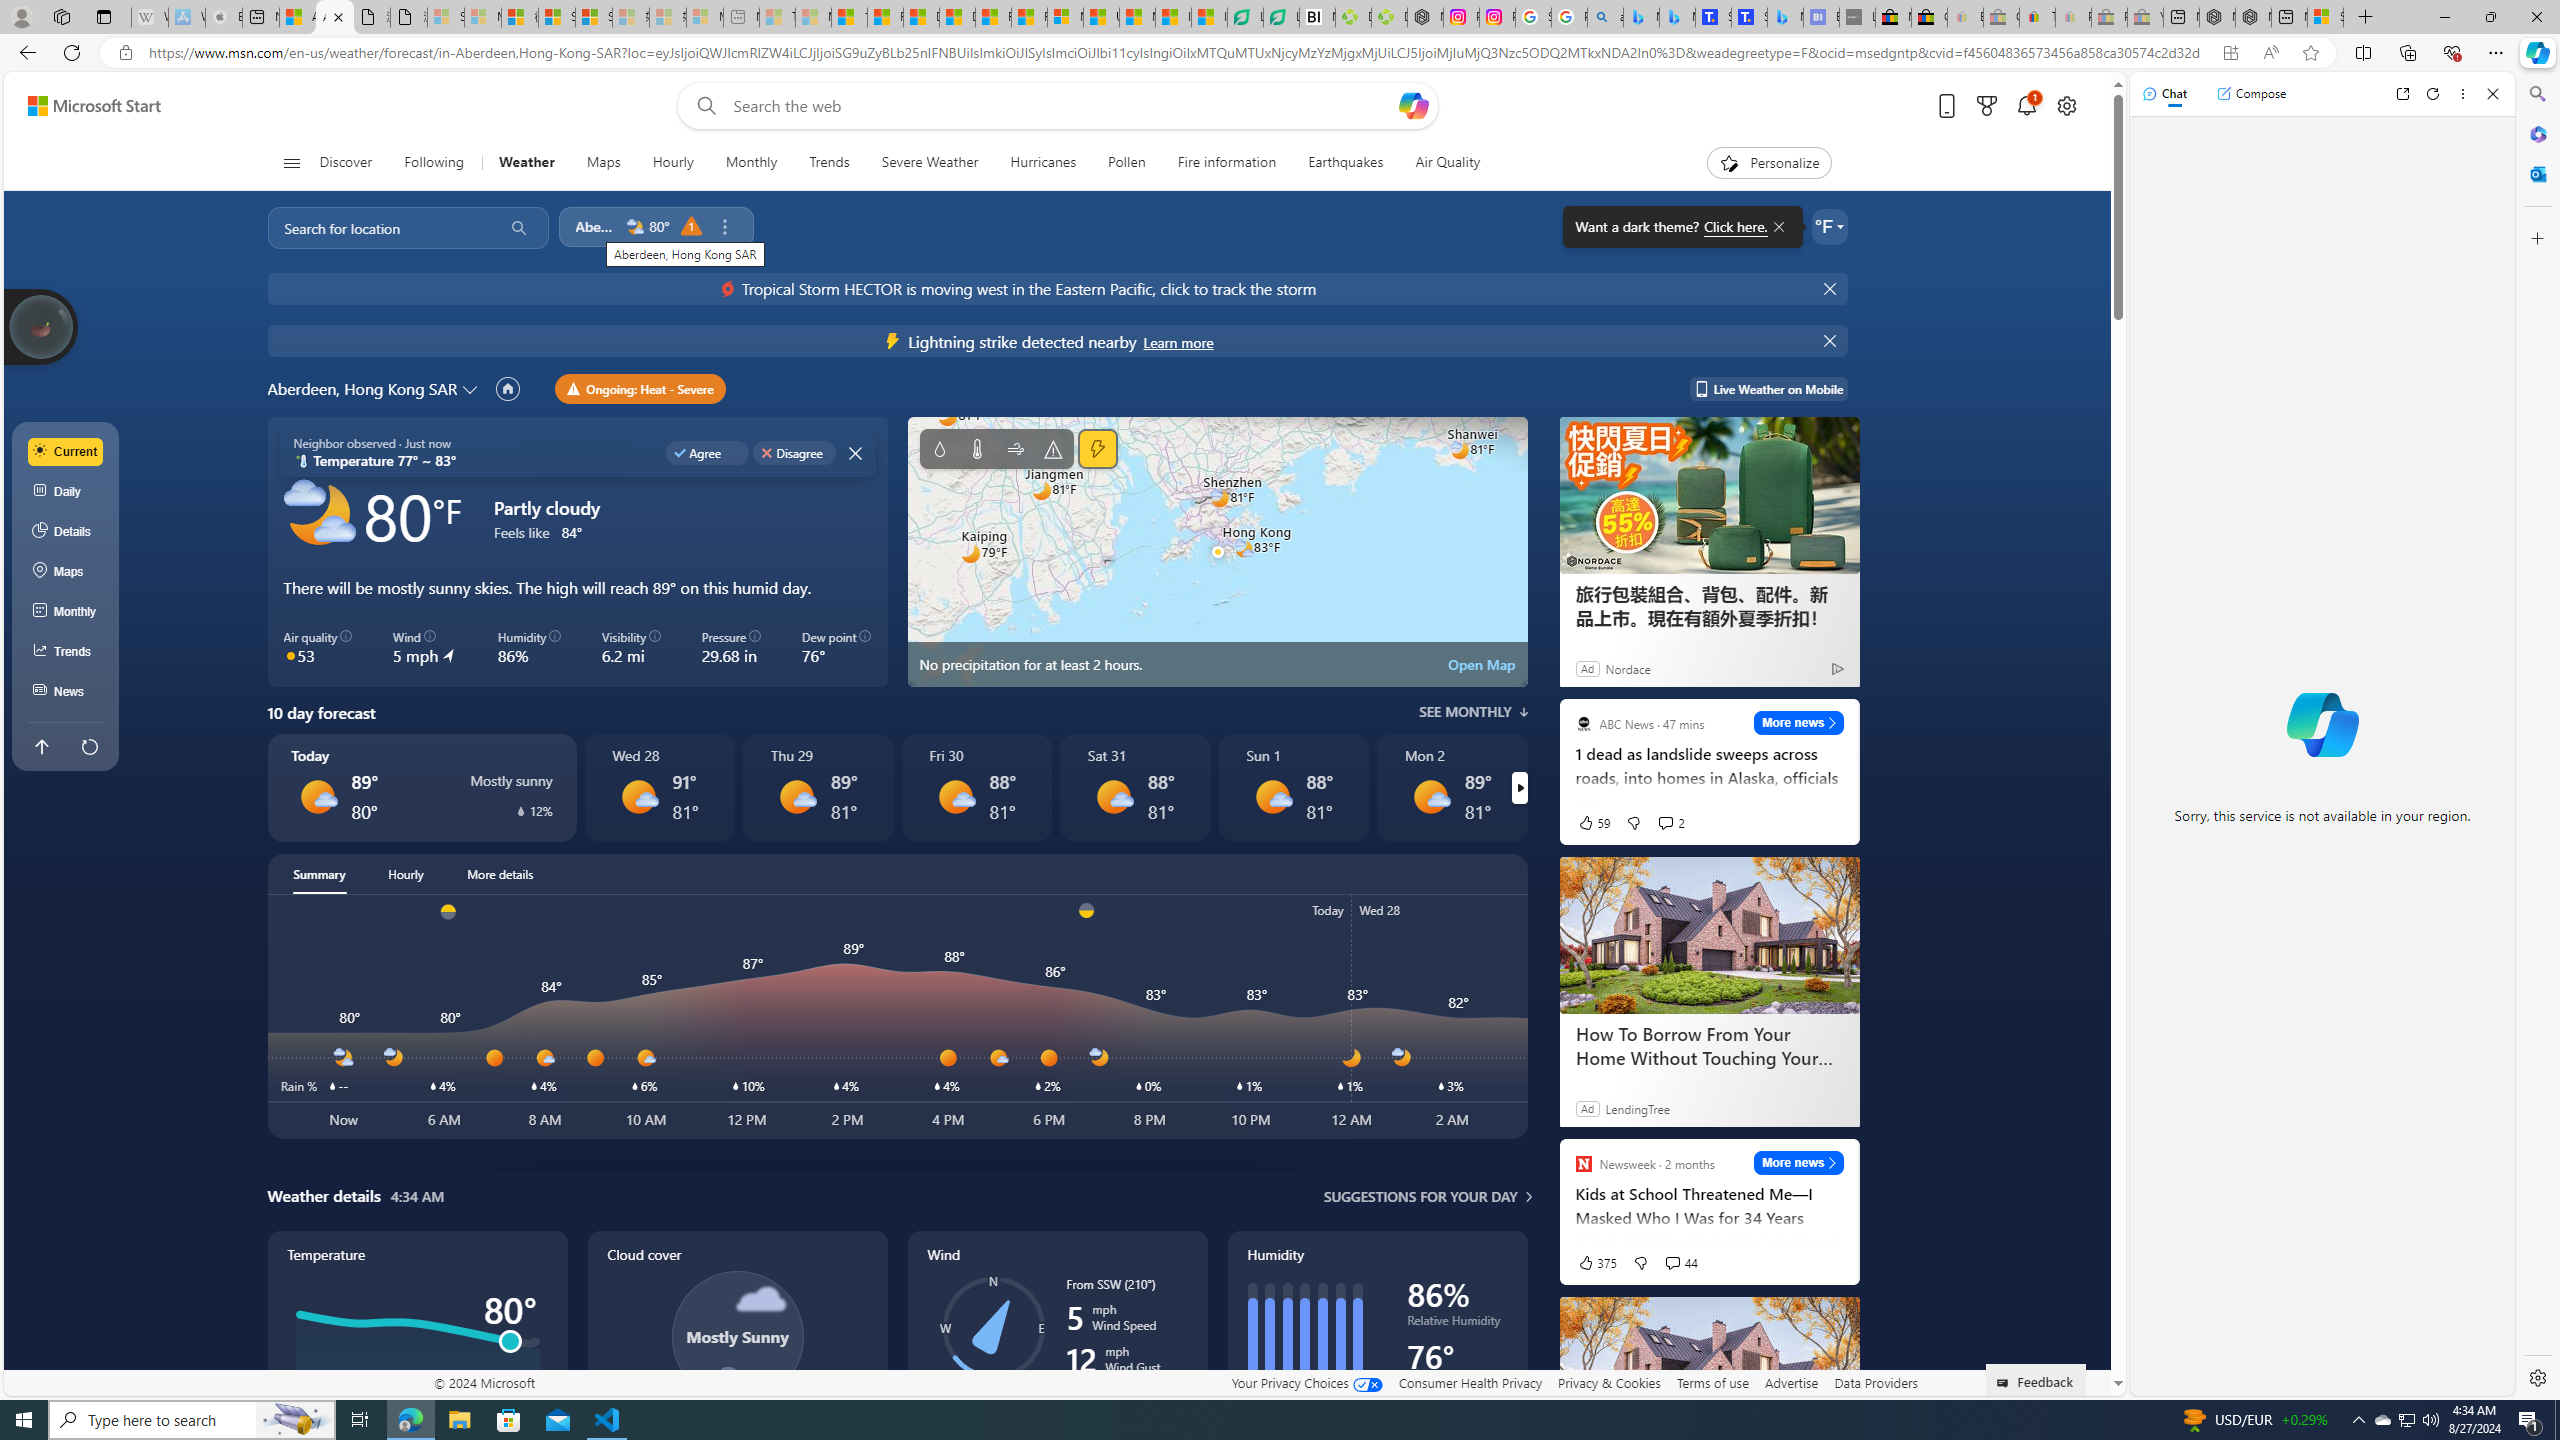 This screenshot has width=2560, height=1440. What do you see at coordinates (1217, 552) in the screenshot?
I see `static map image of vector map` at bounding box center [1217, 552].